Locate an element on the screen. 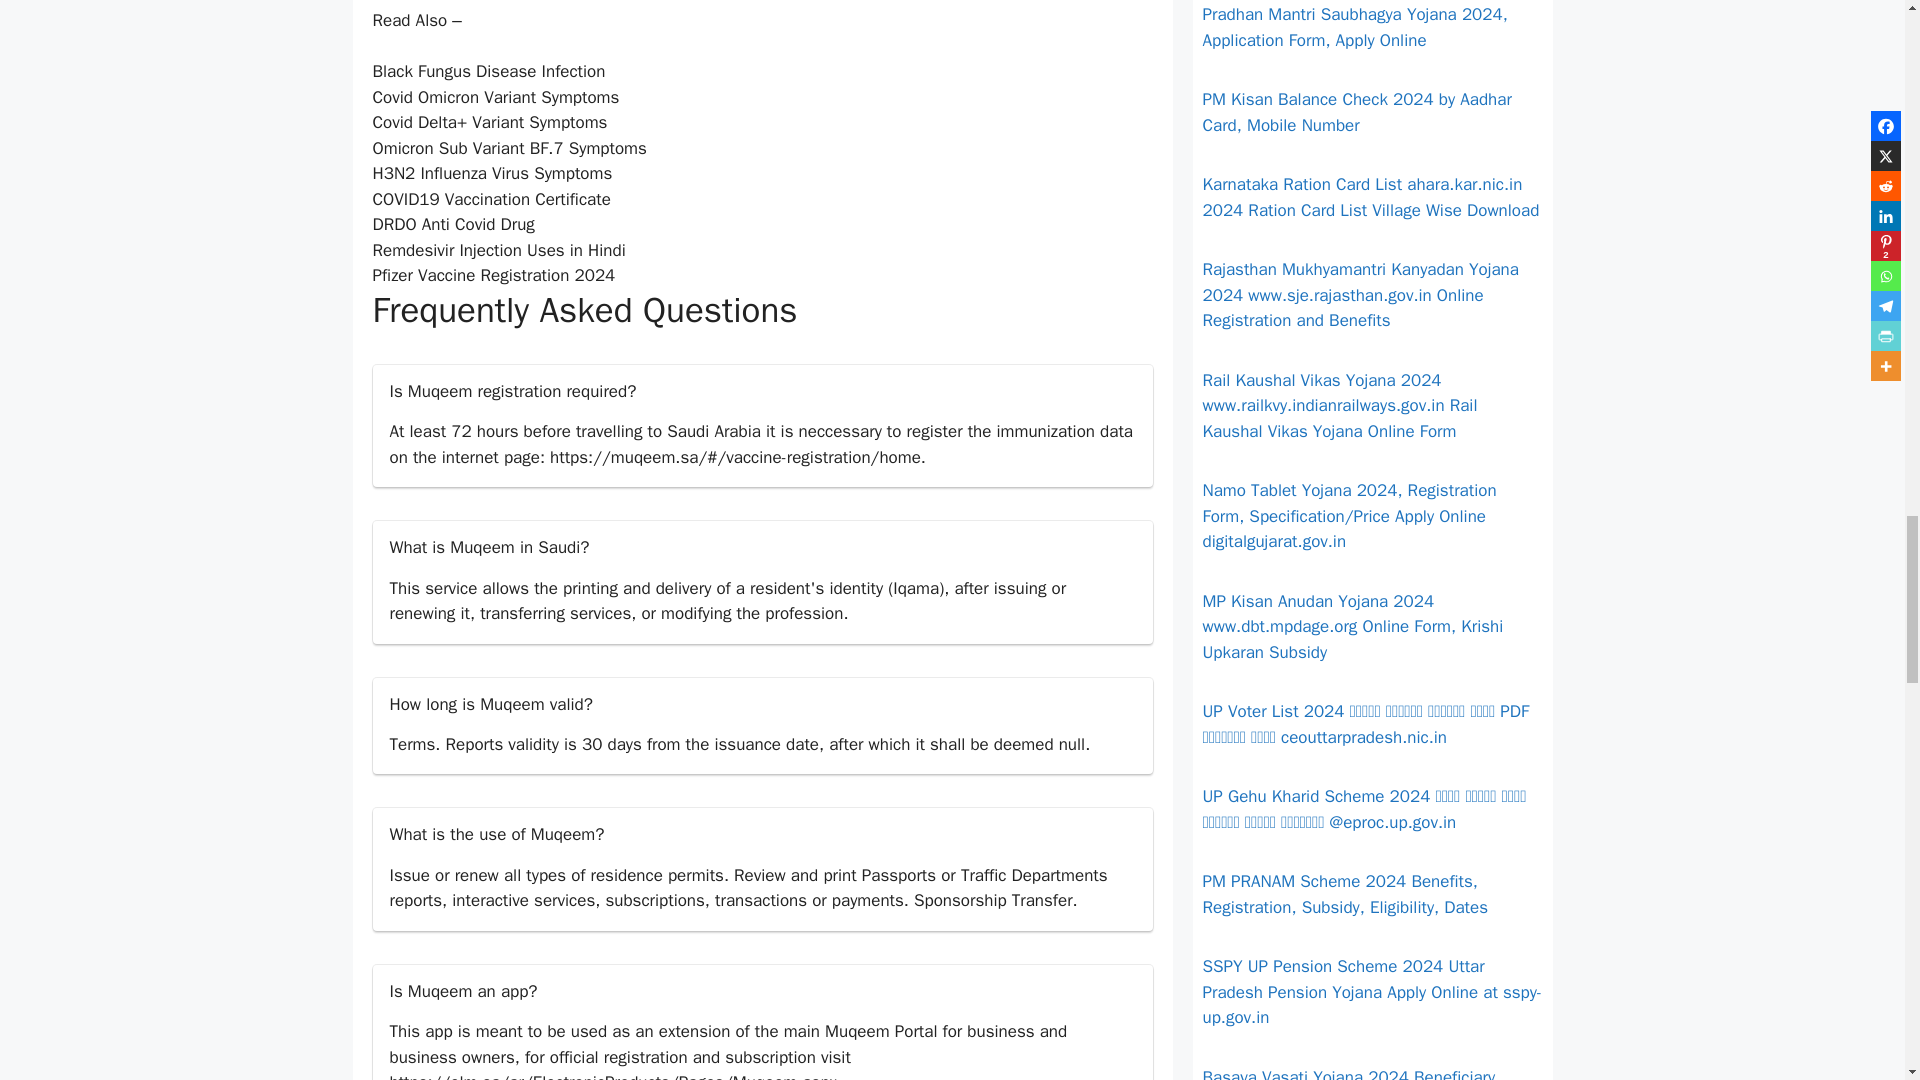 This screenshot has height=1080, width=1920. H3N2 Influenza Virus Symptoms is located at coordinates (492, 173).